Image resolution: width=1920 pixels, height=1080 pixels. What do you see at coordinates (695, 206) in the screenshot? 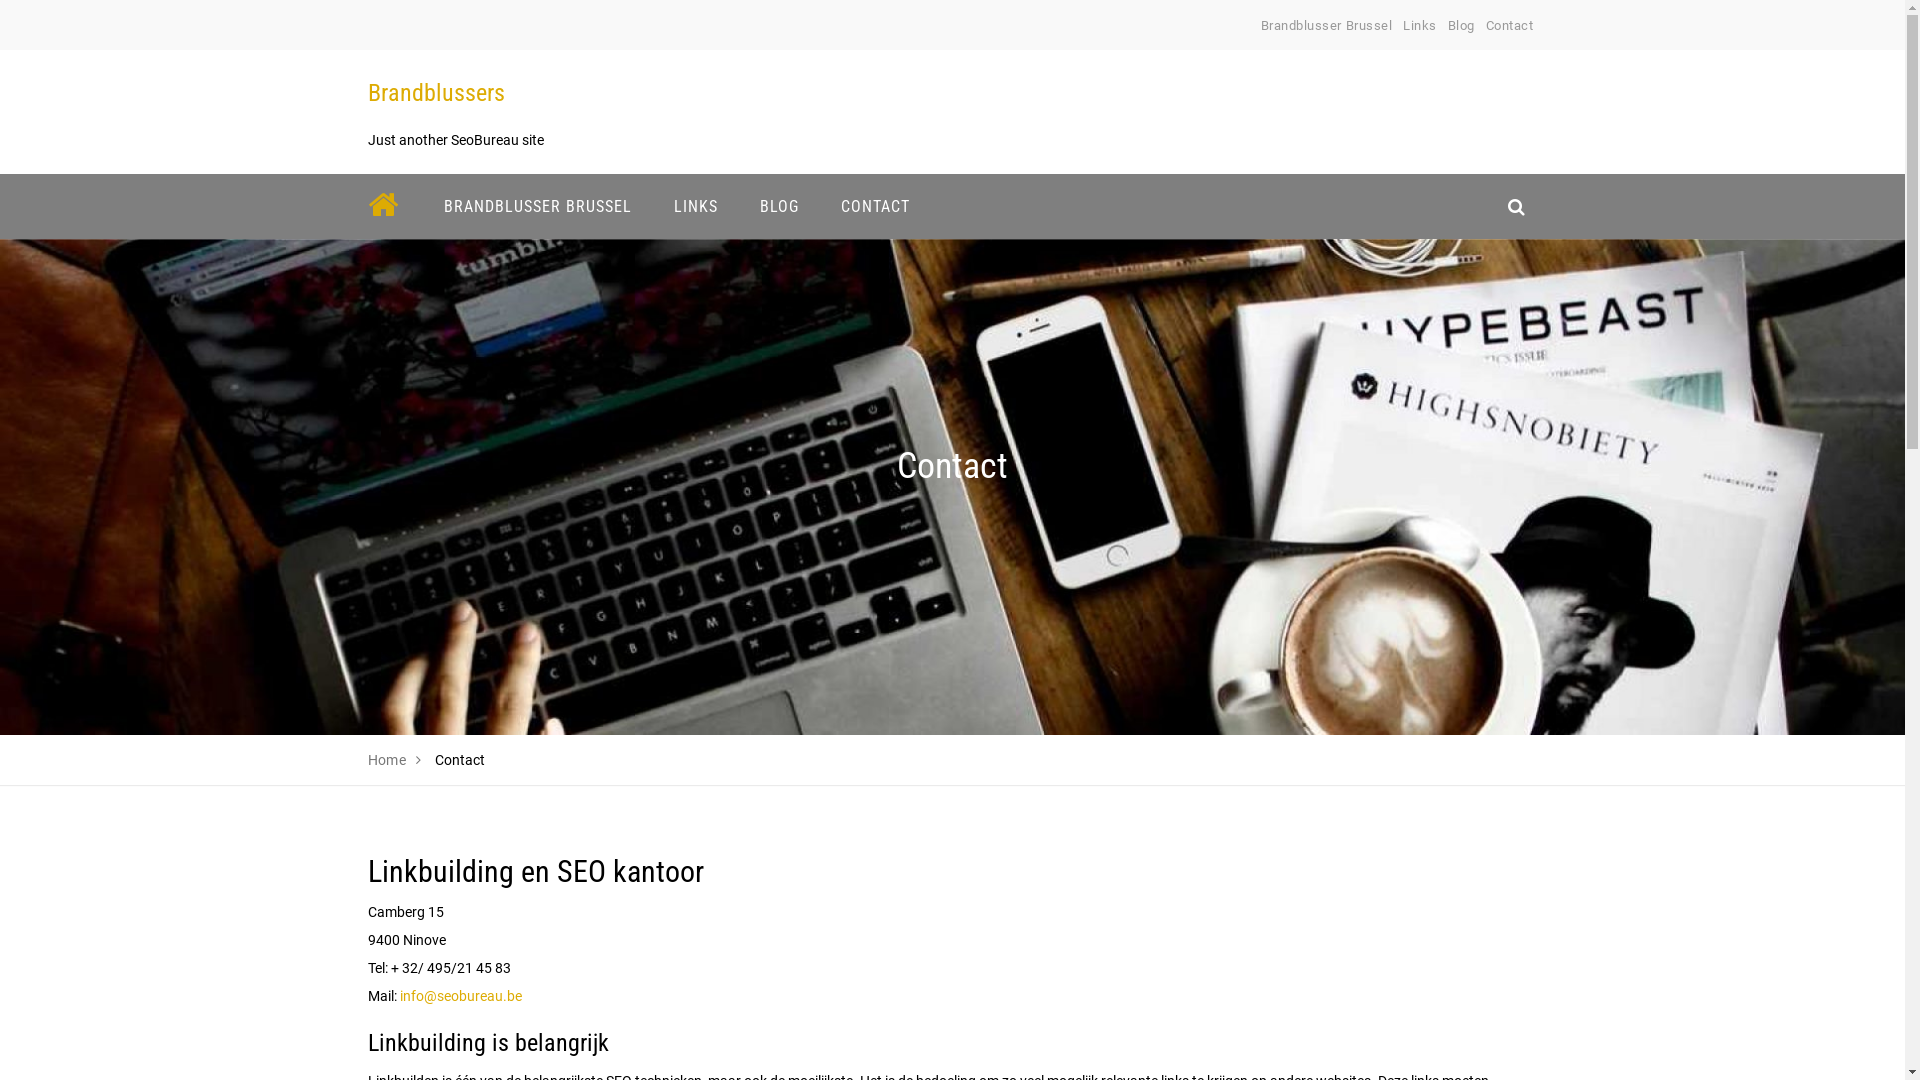
I see `LINKS` at bounding box center [695, 206].